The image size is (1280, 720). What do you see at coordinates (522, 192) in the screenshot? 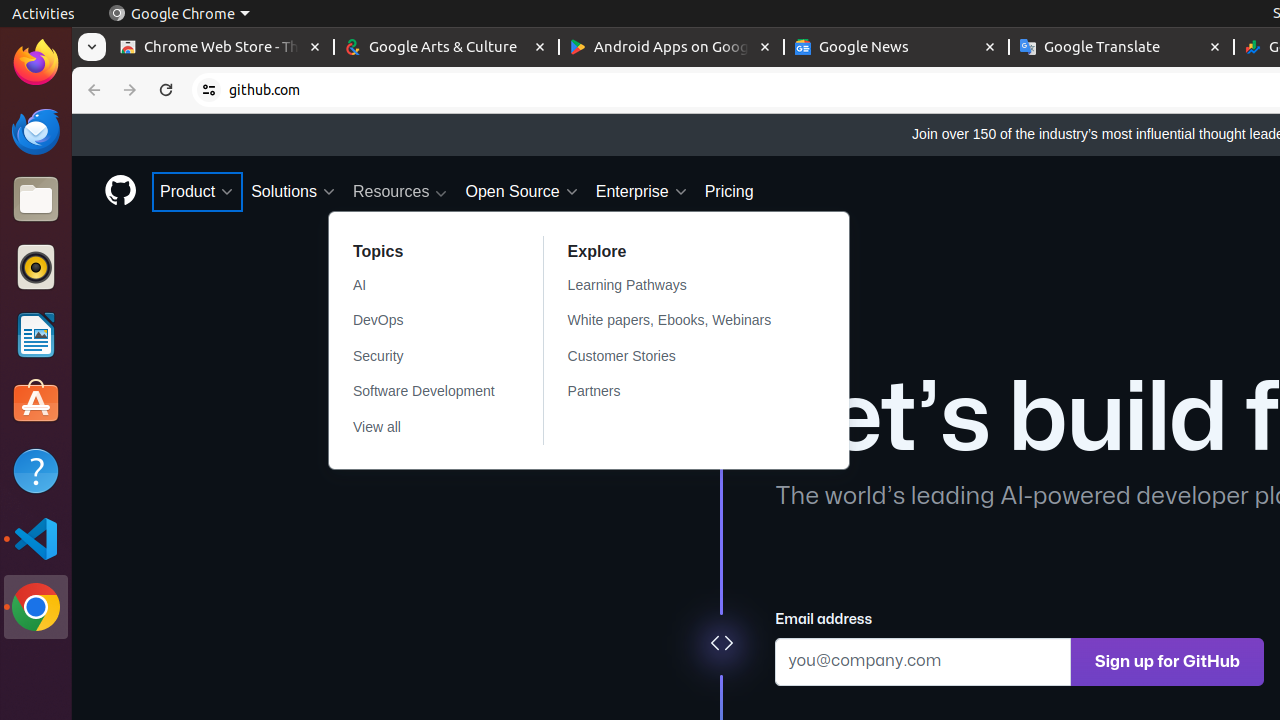
I see `Open Source` at bounding box center [522, 192].